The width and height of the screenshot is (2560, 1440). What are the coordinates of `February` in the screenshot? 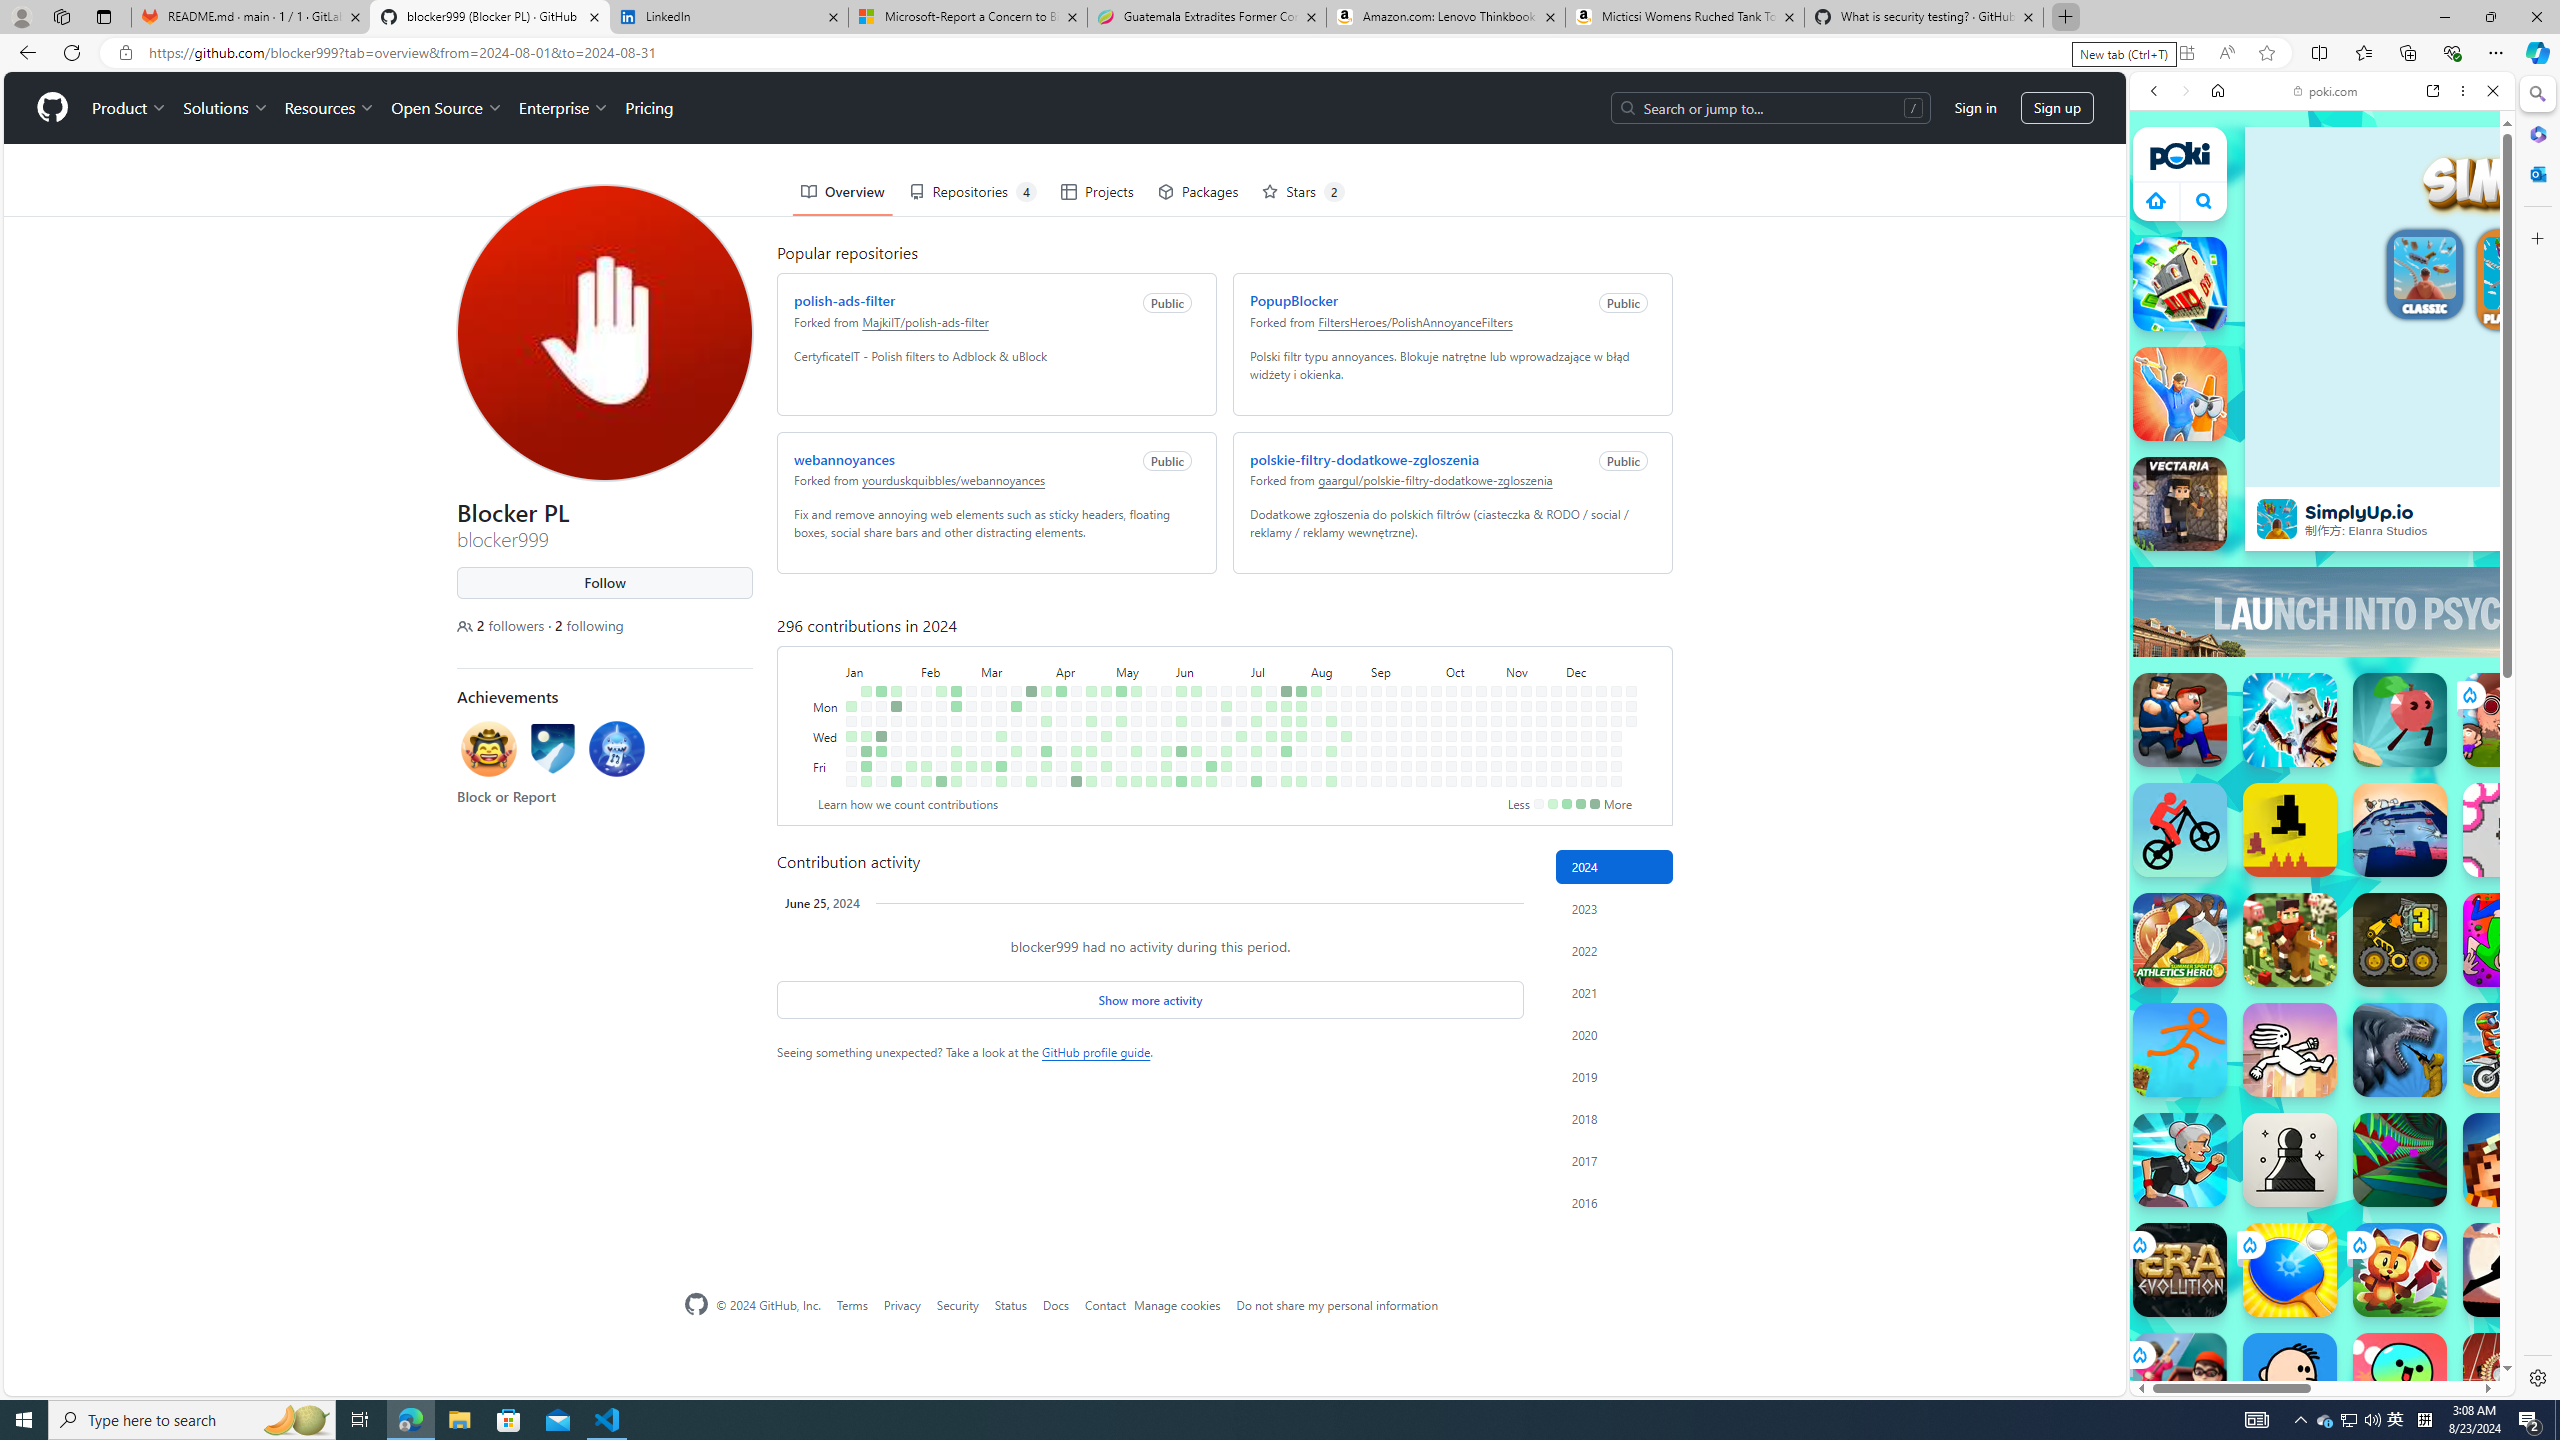 It's located at (949, 670).